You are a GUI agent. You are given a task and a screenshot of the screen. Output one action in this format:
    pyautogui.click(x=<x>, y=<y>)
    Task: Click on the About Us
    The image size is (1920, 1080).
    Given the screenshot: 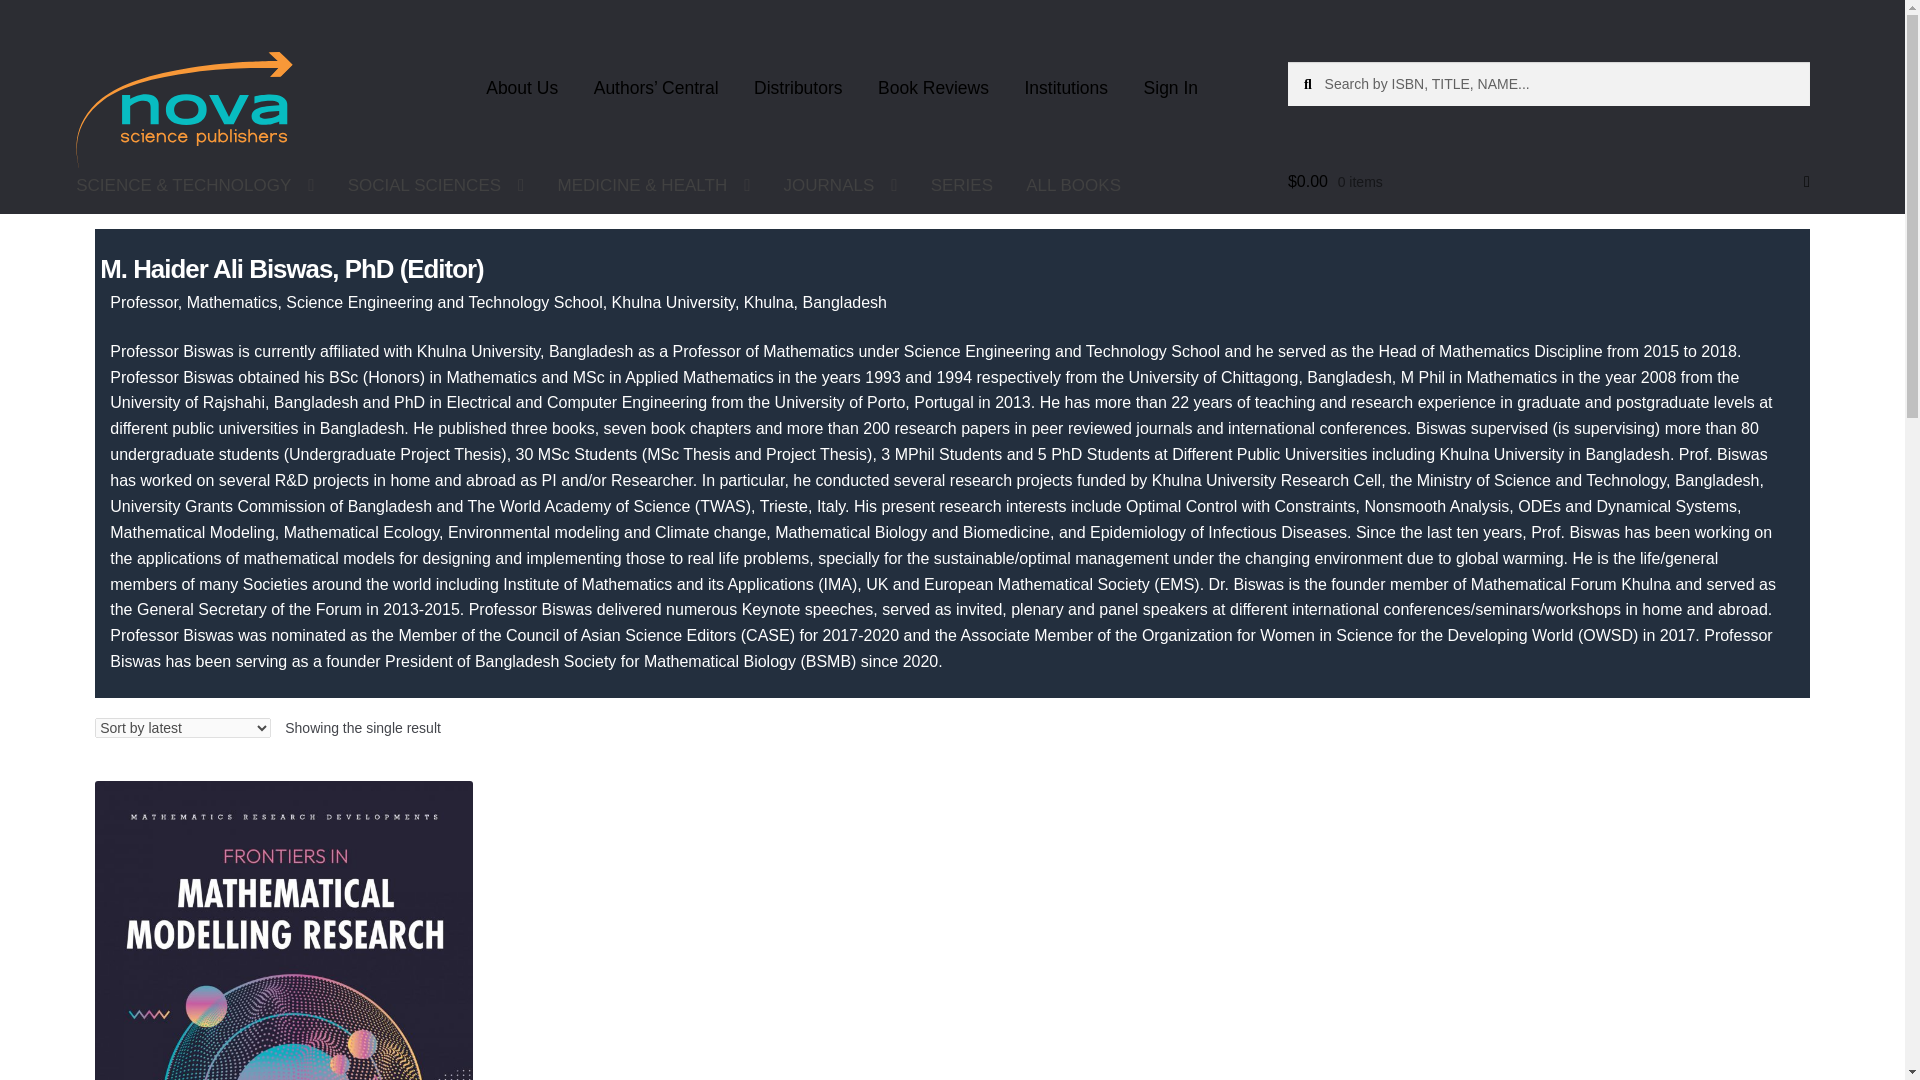 What is the action you would take?
    pyautogui.click(x=522, y=88)
    